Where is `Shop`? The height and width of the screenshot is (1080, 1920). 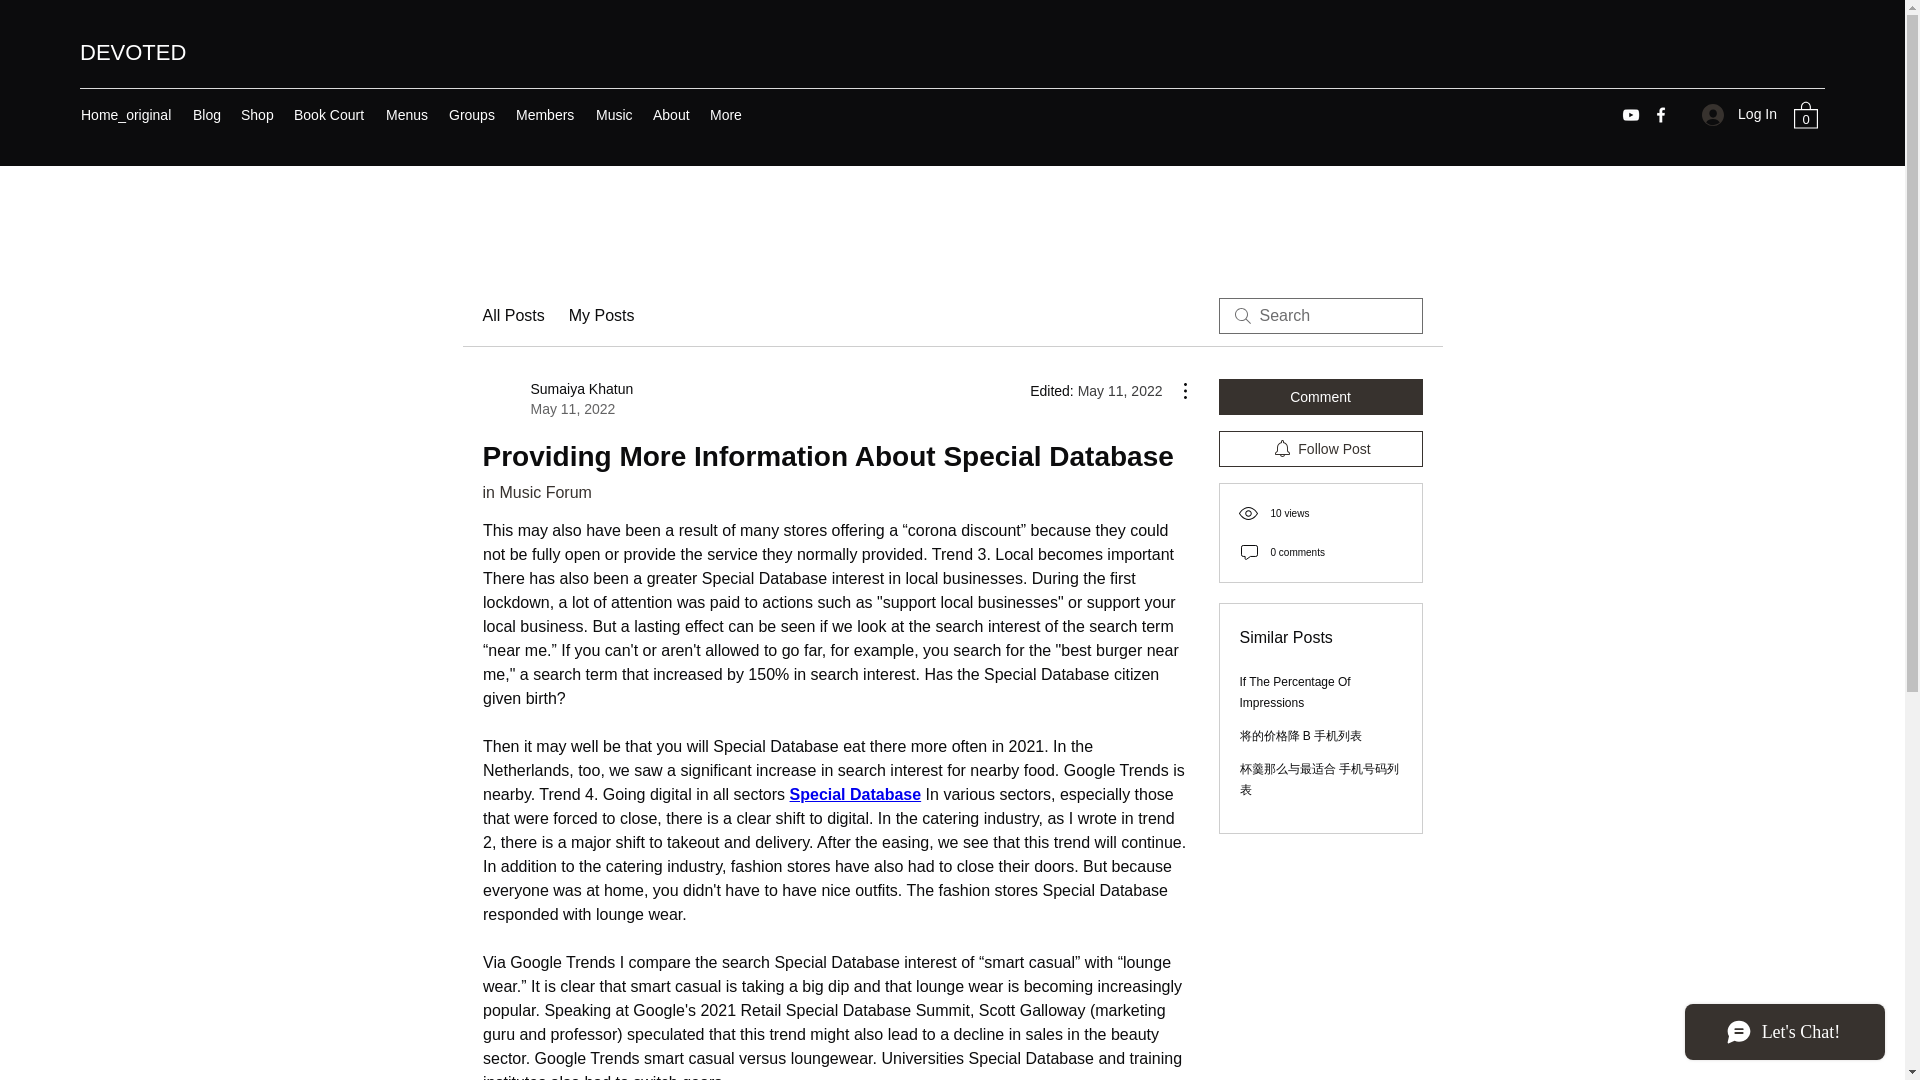 Shop is located at coordinates (257, 114).